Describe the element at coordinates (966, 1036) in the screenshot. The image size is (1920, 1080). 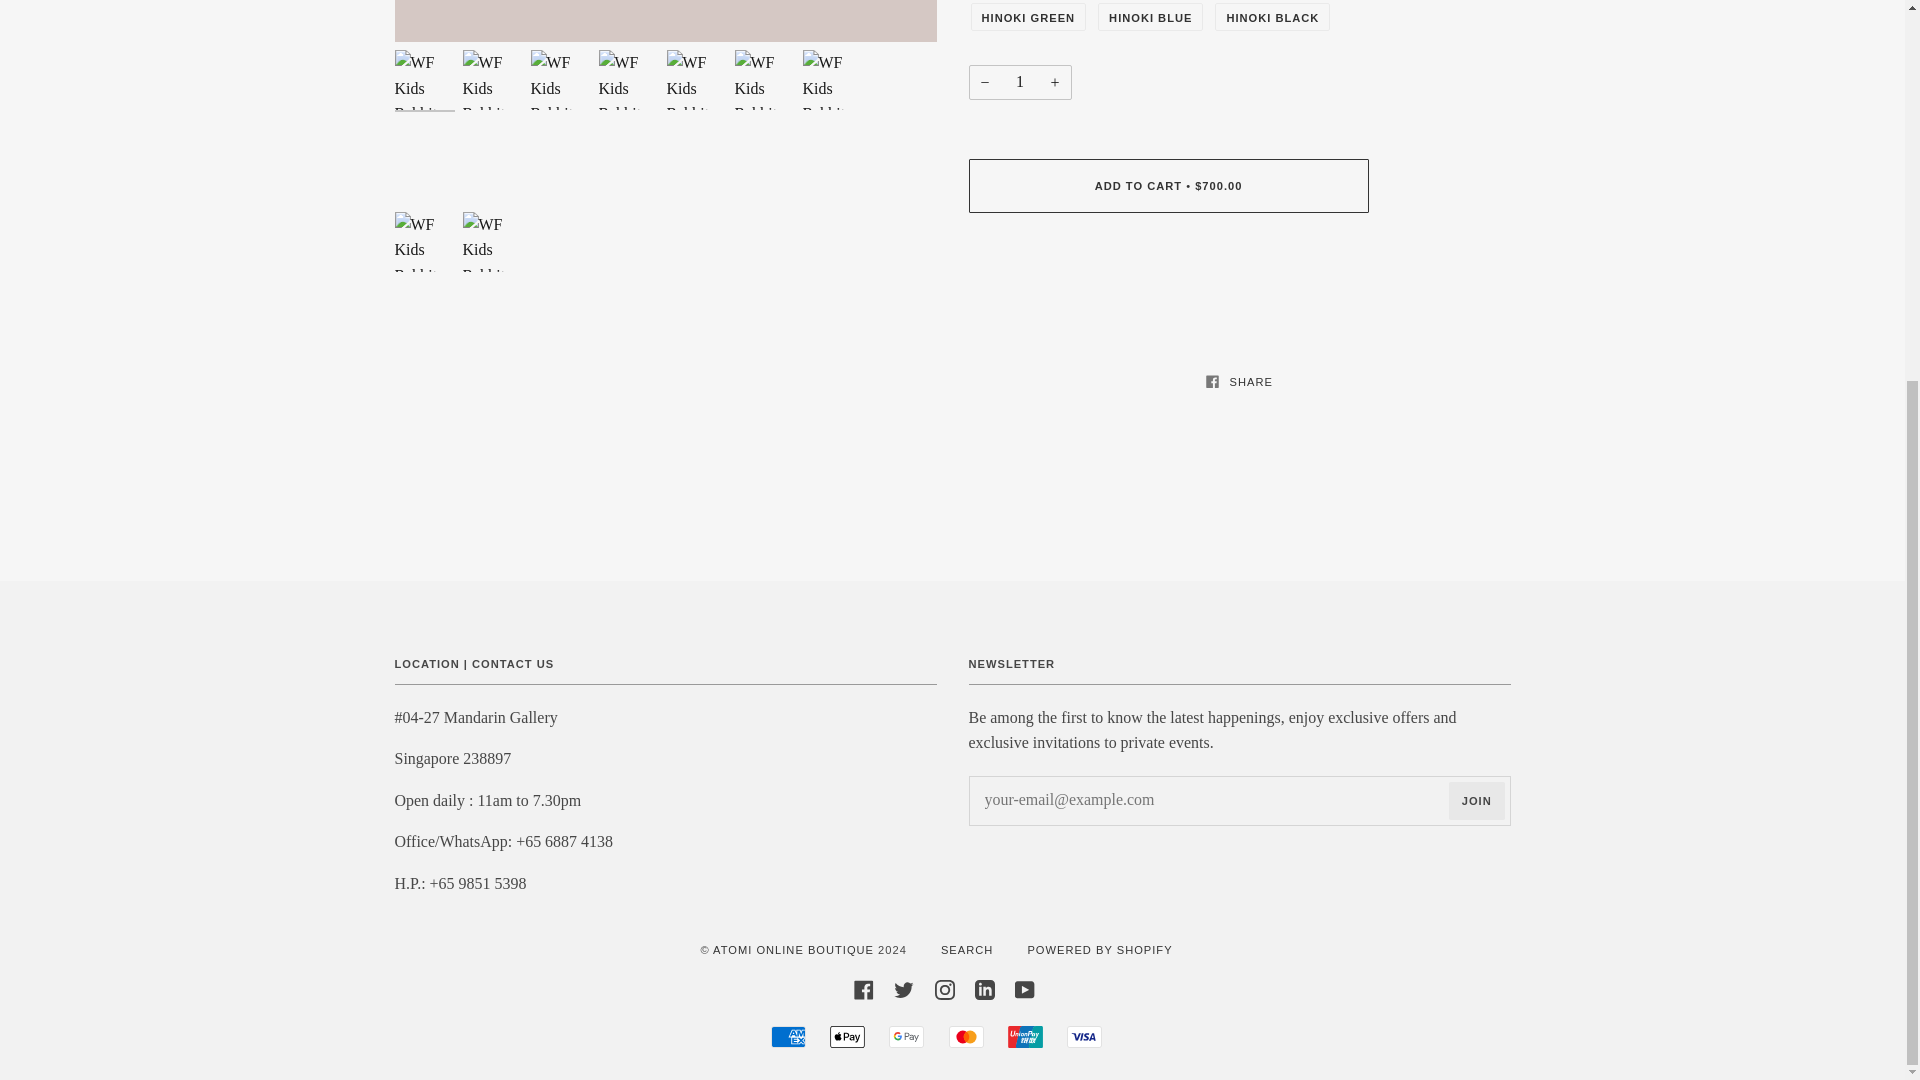
I see `MASTERCARD` at that location.